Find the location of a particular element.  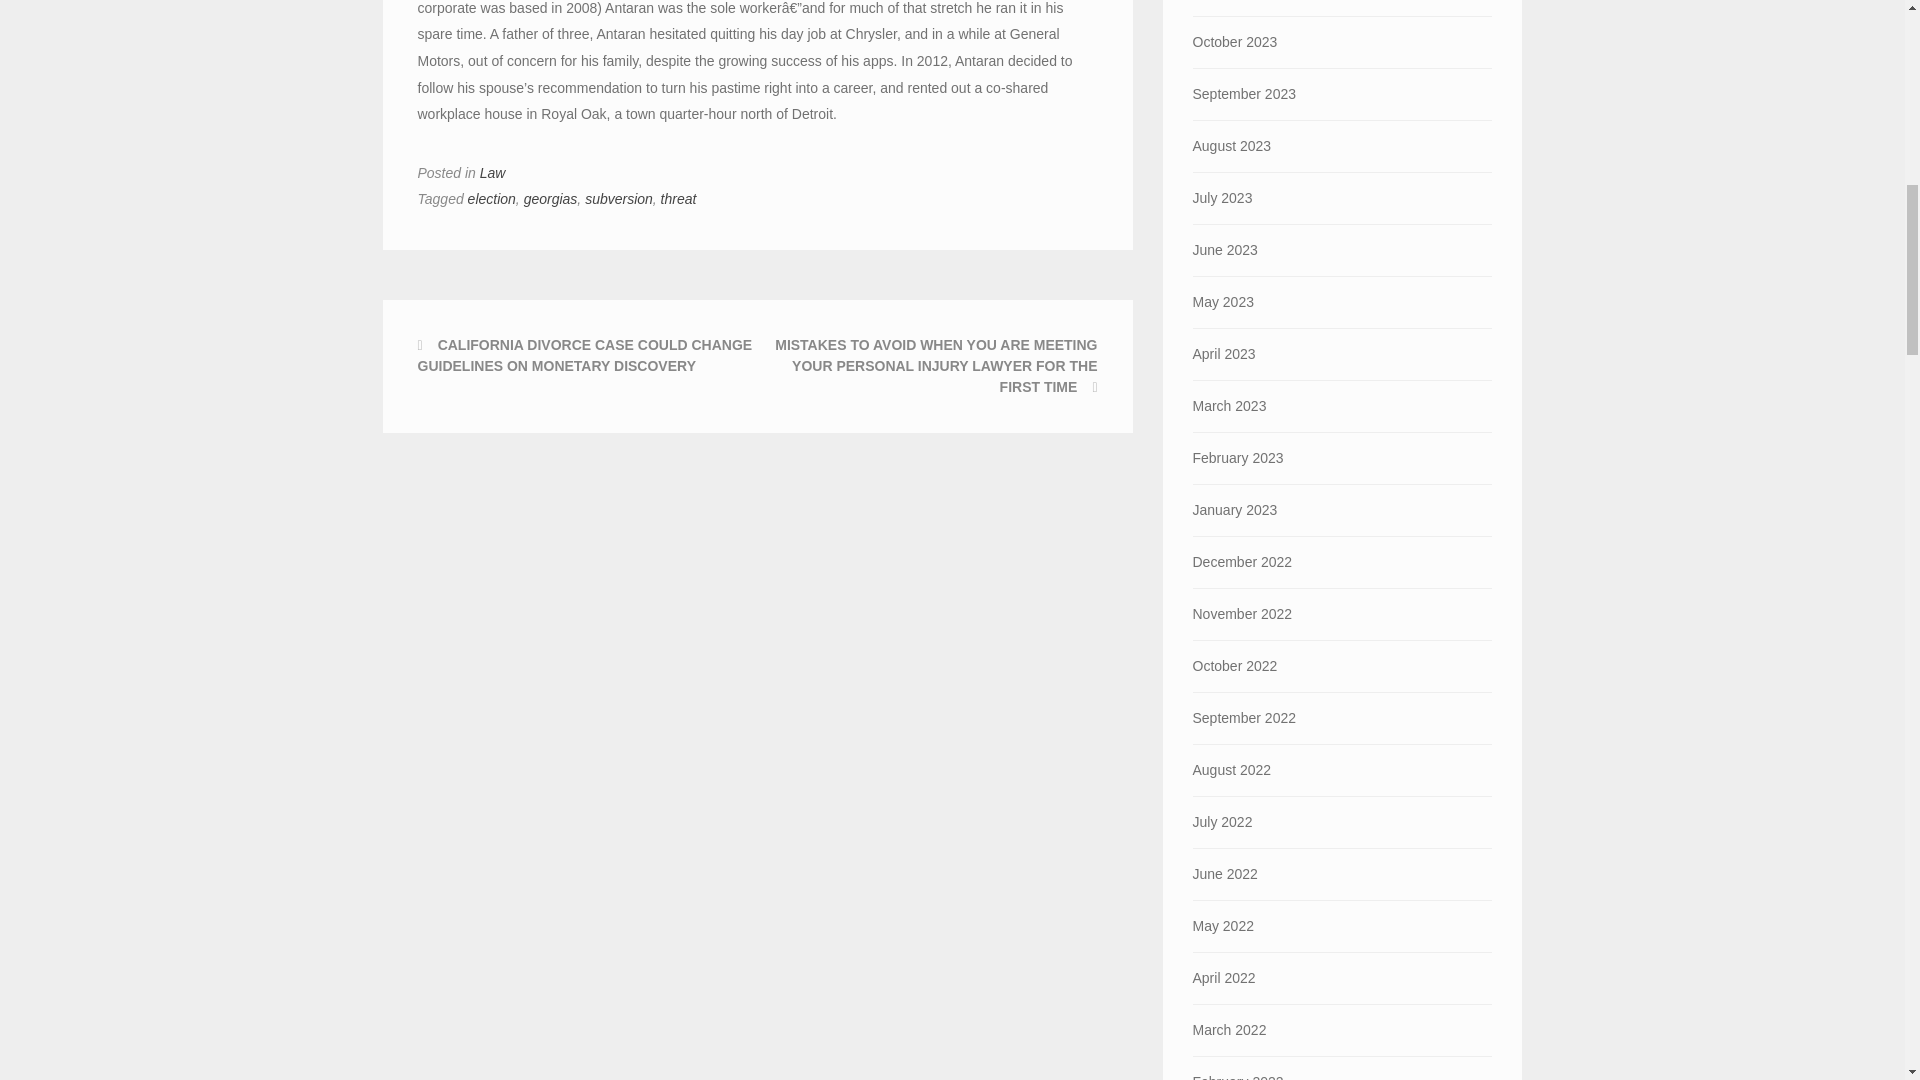

georgias is located at coordinates (550, 199).